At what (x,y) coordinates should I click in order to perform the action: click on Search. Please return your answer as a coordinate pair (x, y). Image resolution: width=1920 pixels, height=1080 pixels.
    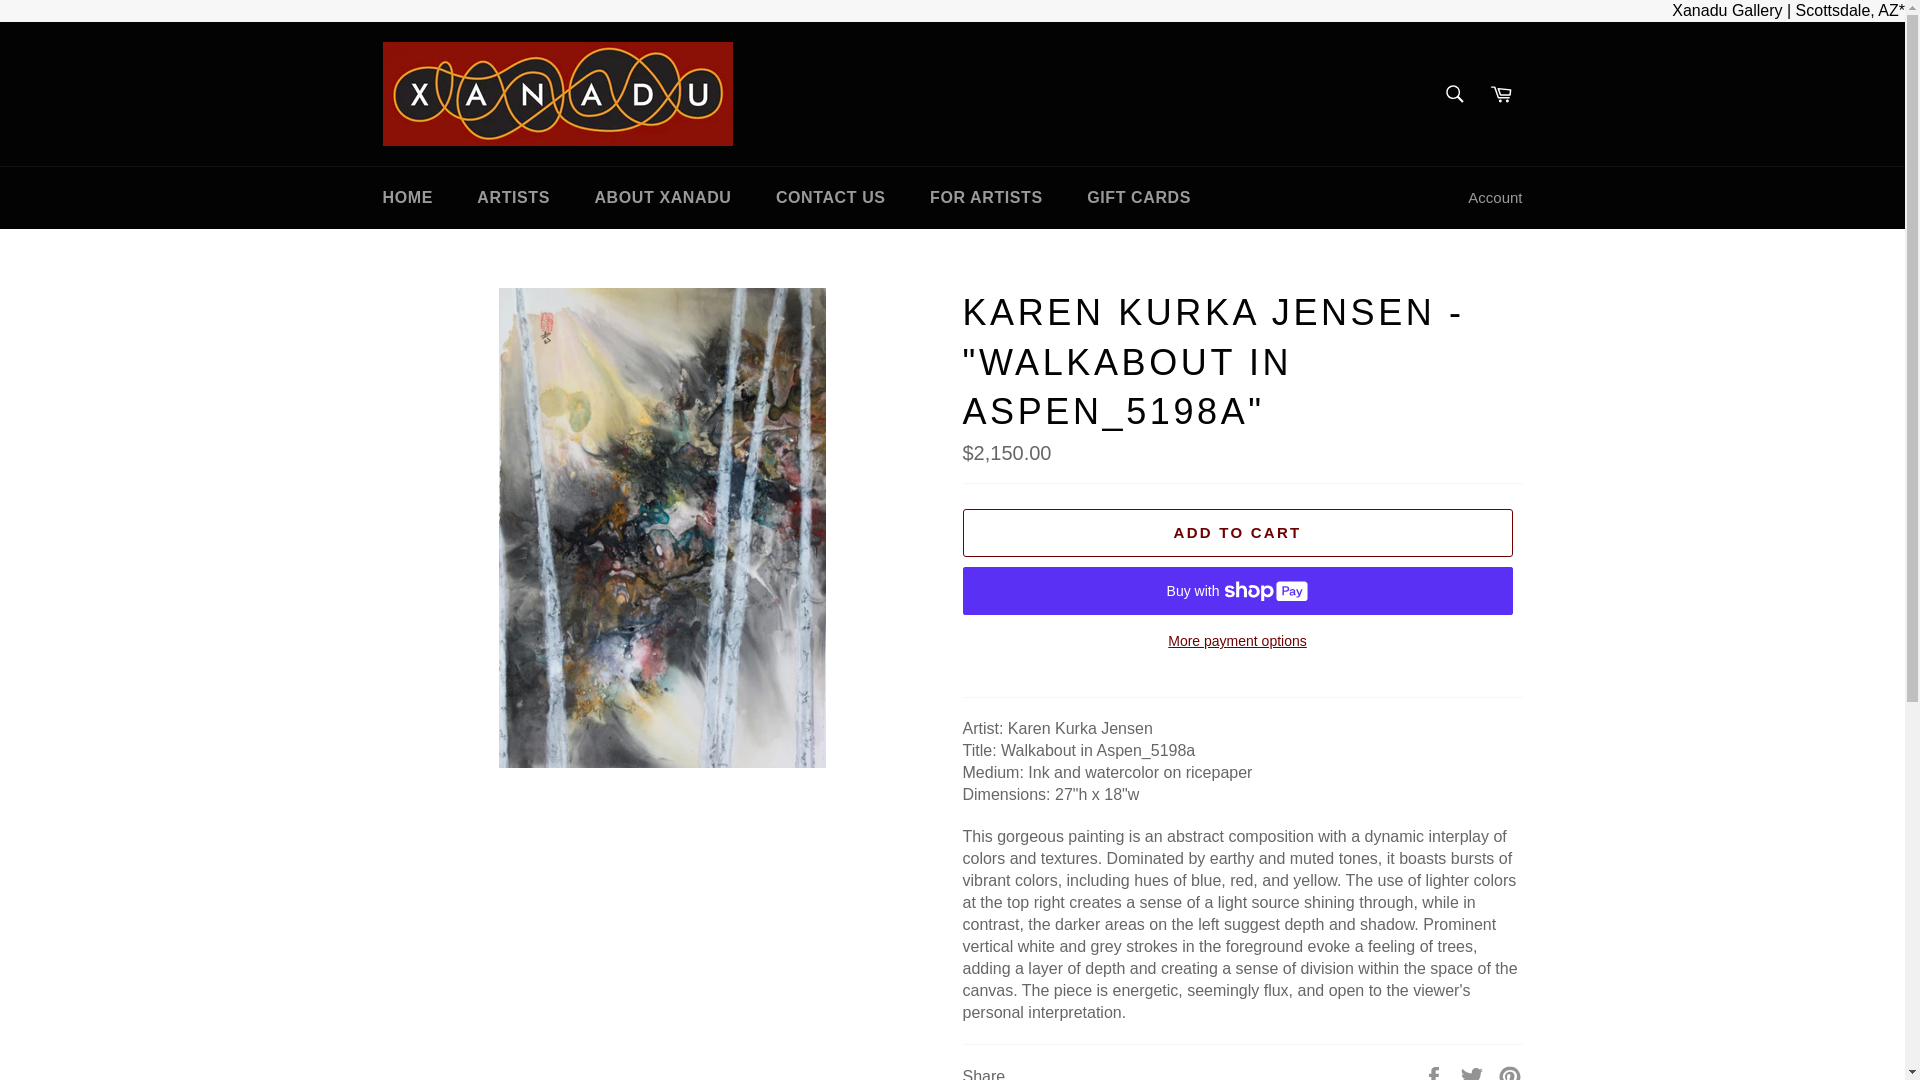
    Looking at the image, I should click on (1453, 94).